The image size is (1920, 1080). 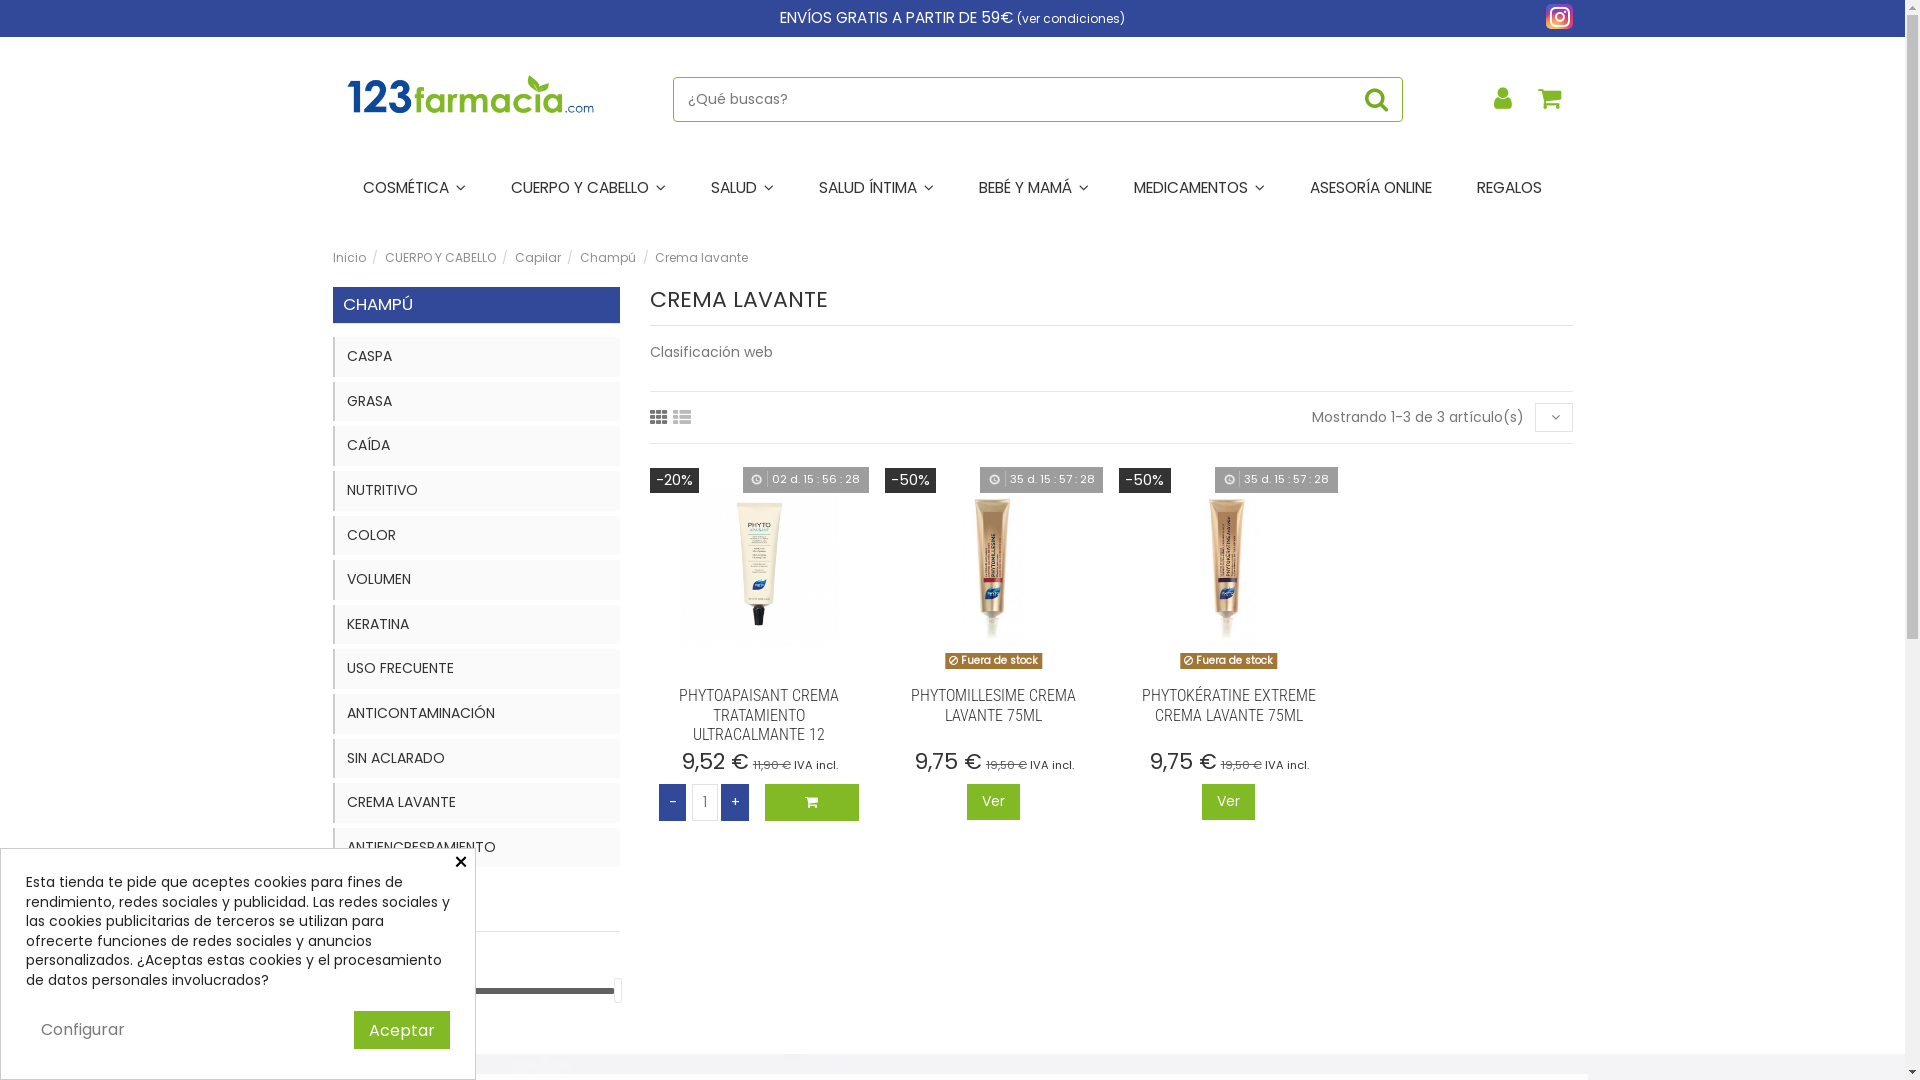 What do you see at coordinates (476, 357) in the screenshot?
I see `CASPA` at bounding box center [476, 357].